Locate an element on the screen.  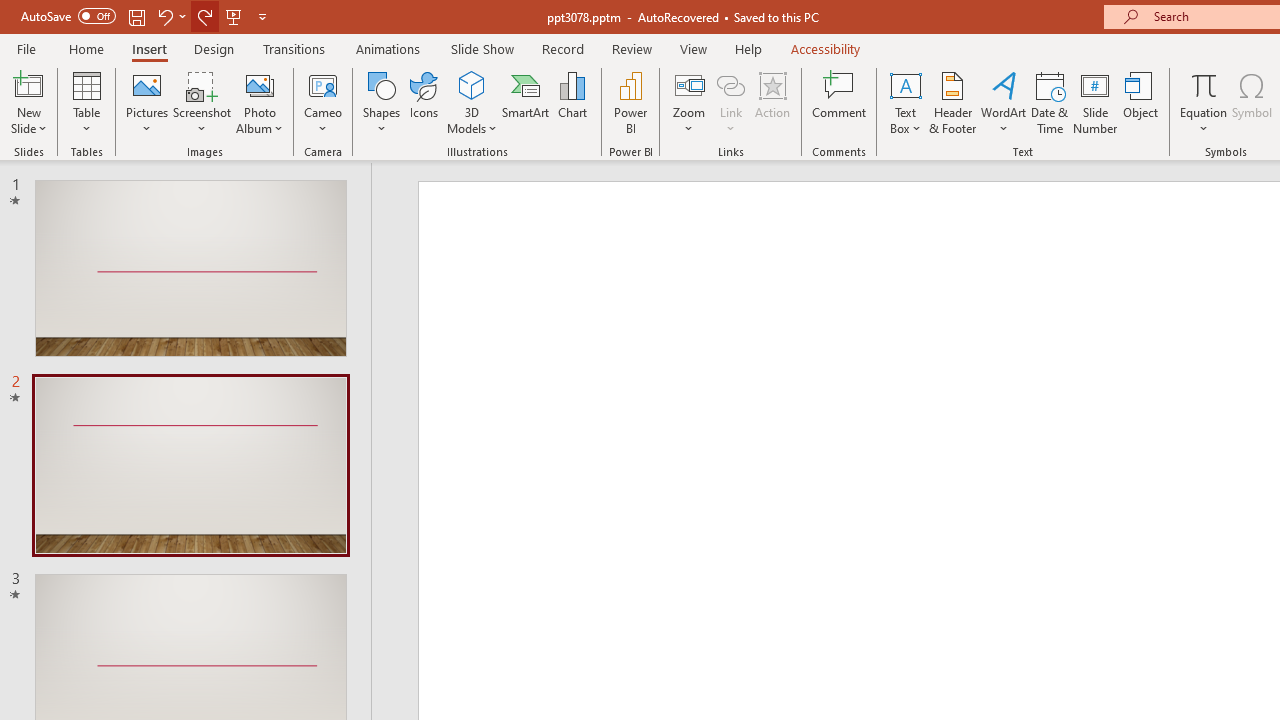
Object... is located at coordinates (1141, 102).